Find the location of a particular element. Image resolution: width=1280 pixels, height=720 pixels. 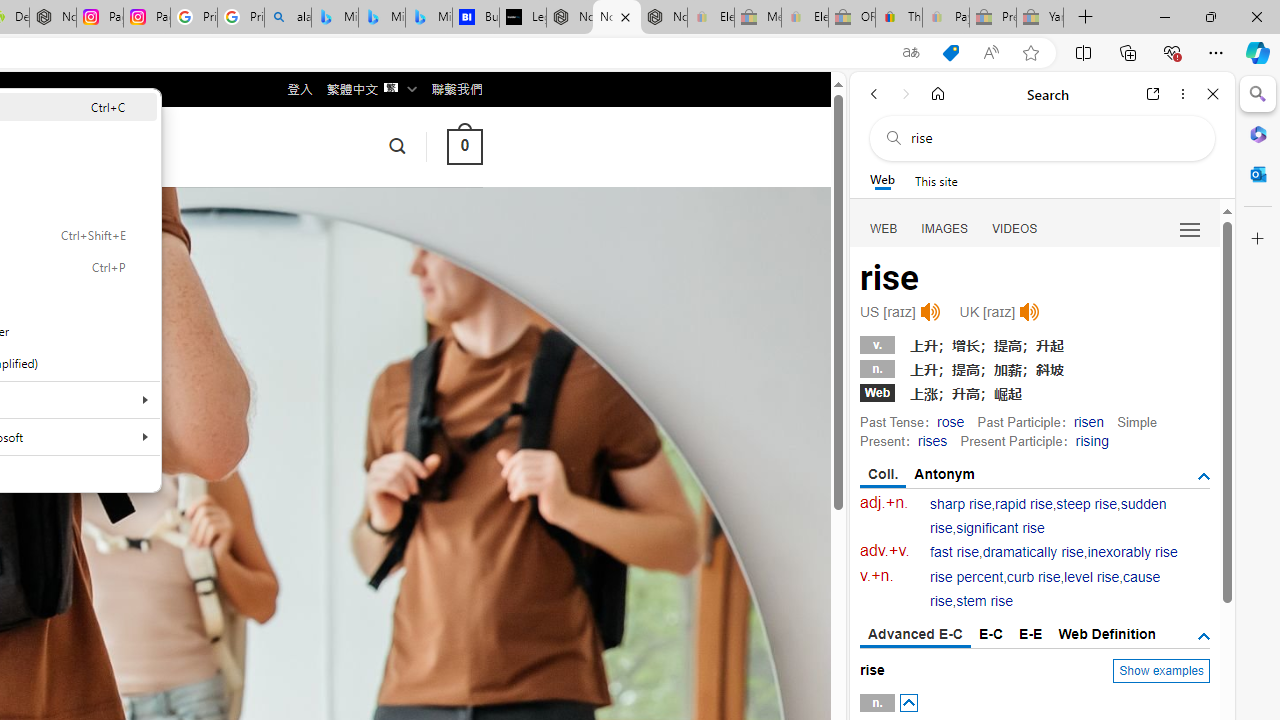

Payments Terms of Use | eBay.com - Sleeping is located at coordinates (945, 18).